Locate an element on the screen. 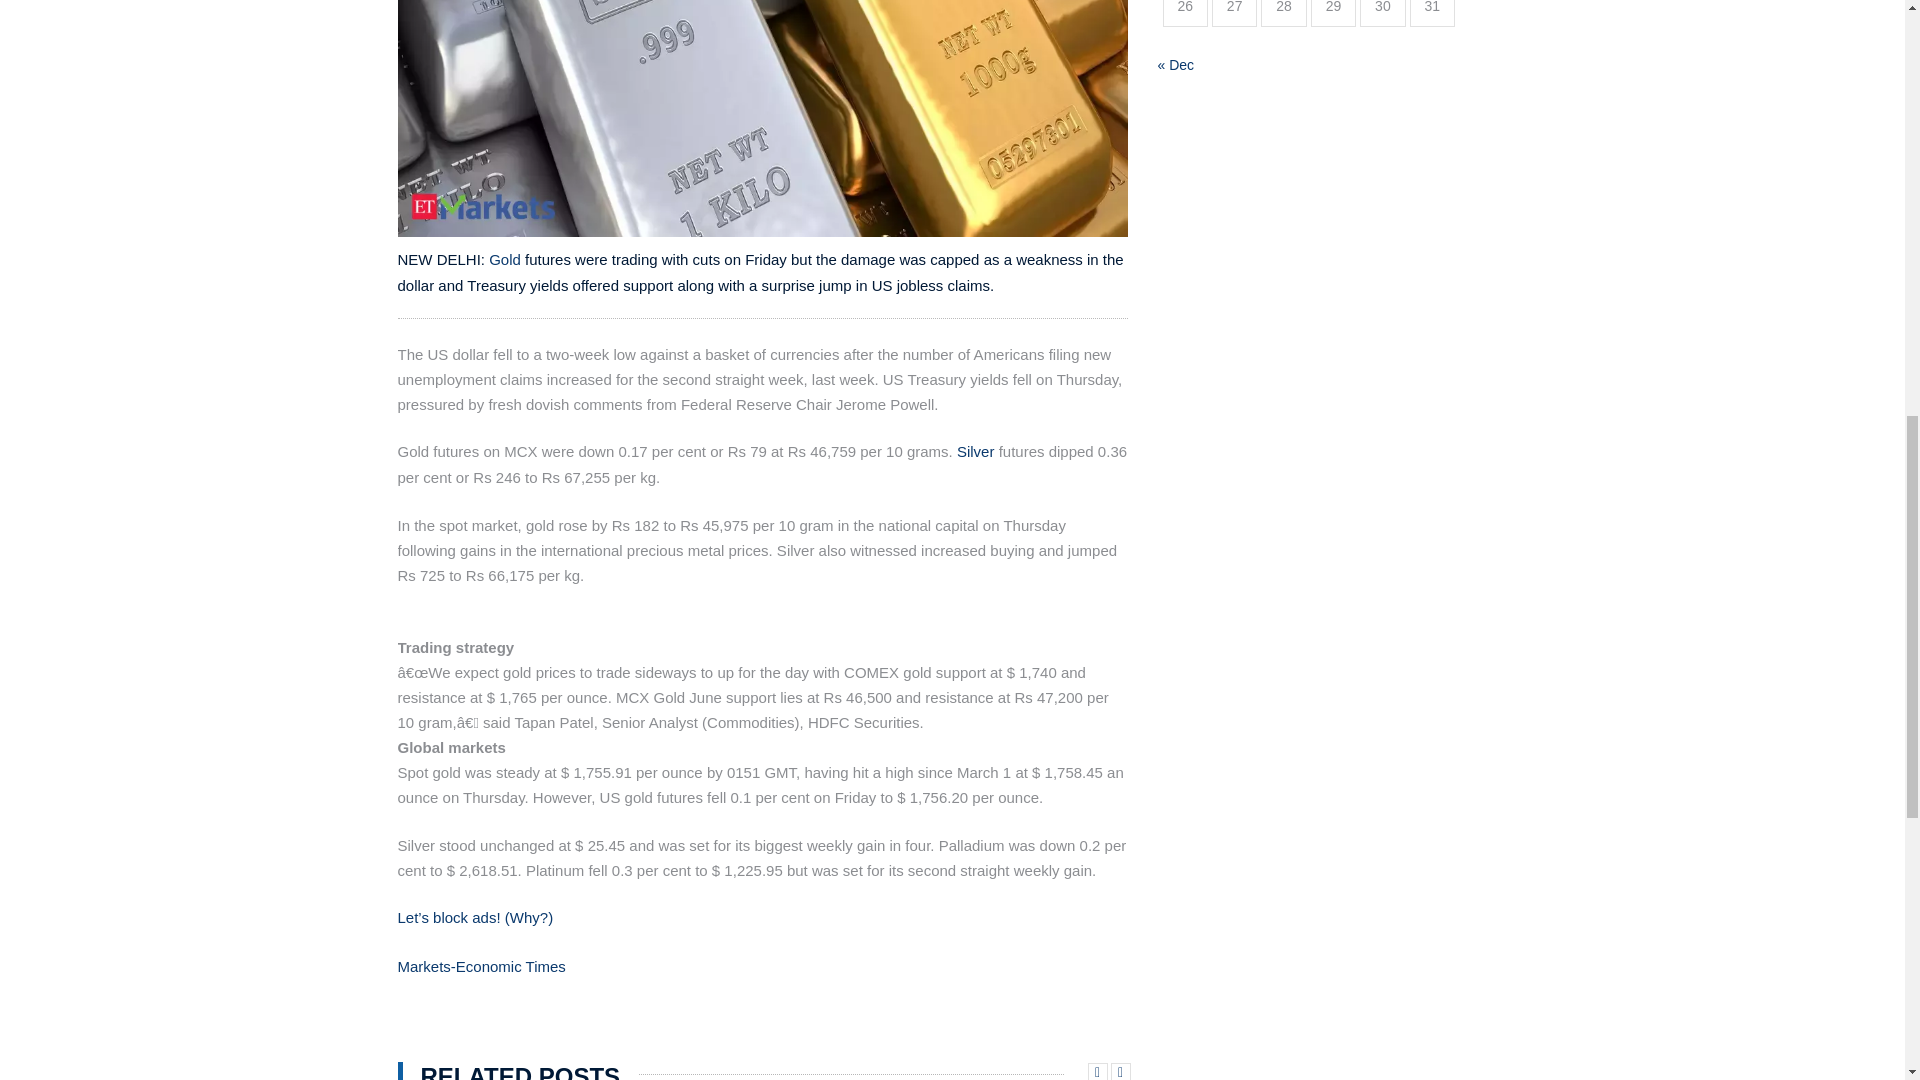 The image size is (1920, 1080). Markets-Economic Times is located at coordinates (482, 966).